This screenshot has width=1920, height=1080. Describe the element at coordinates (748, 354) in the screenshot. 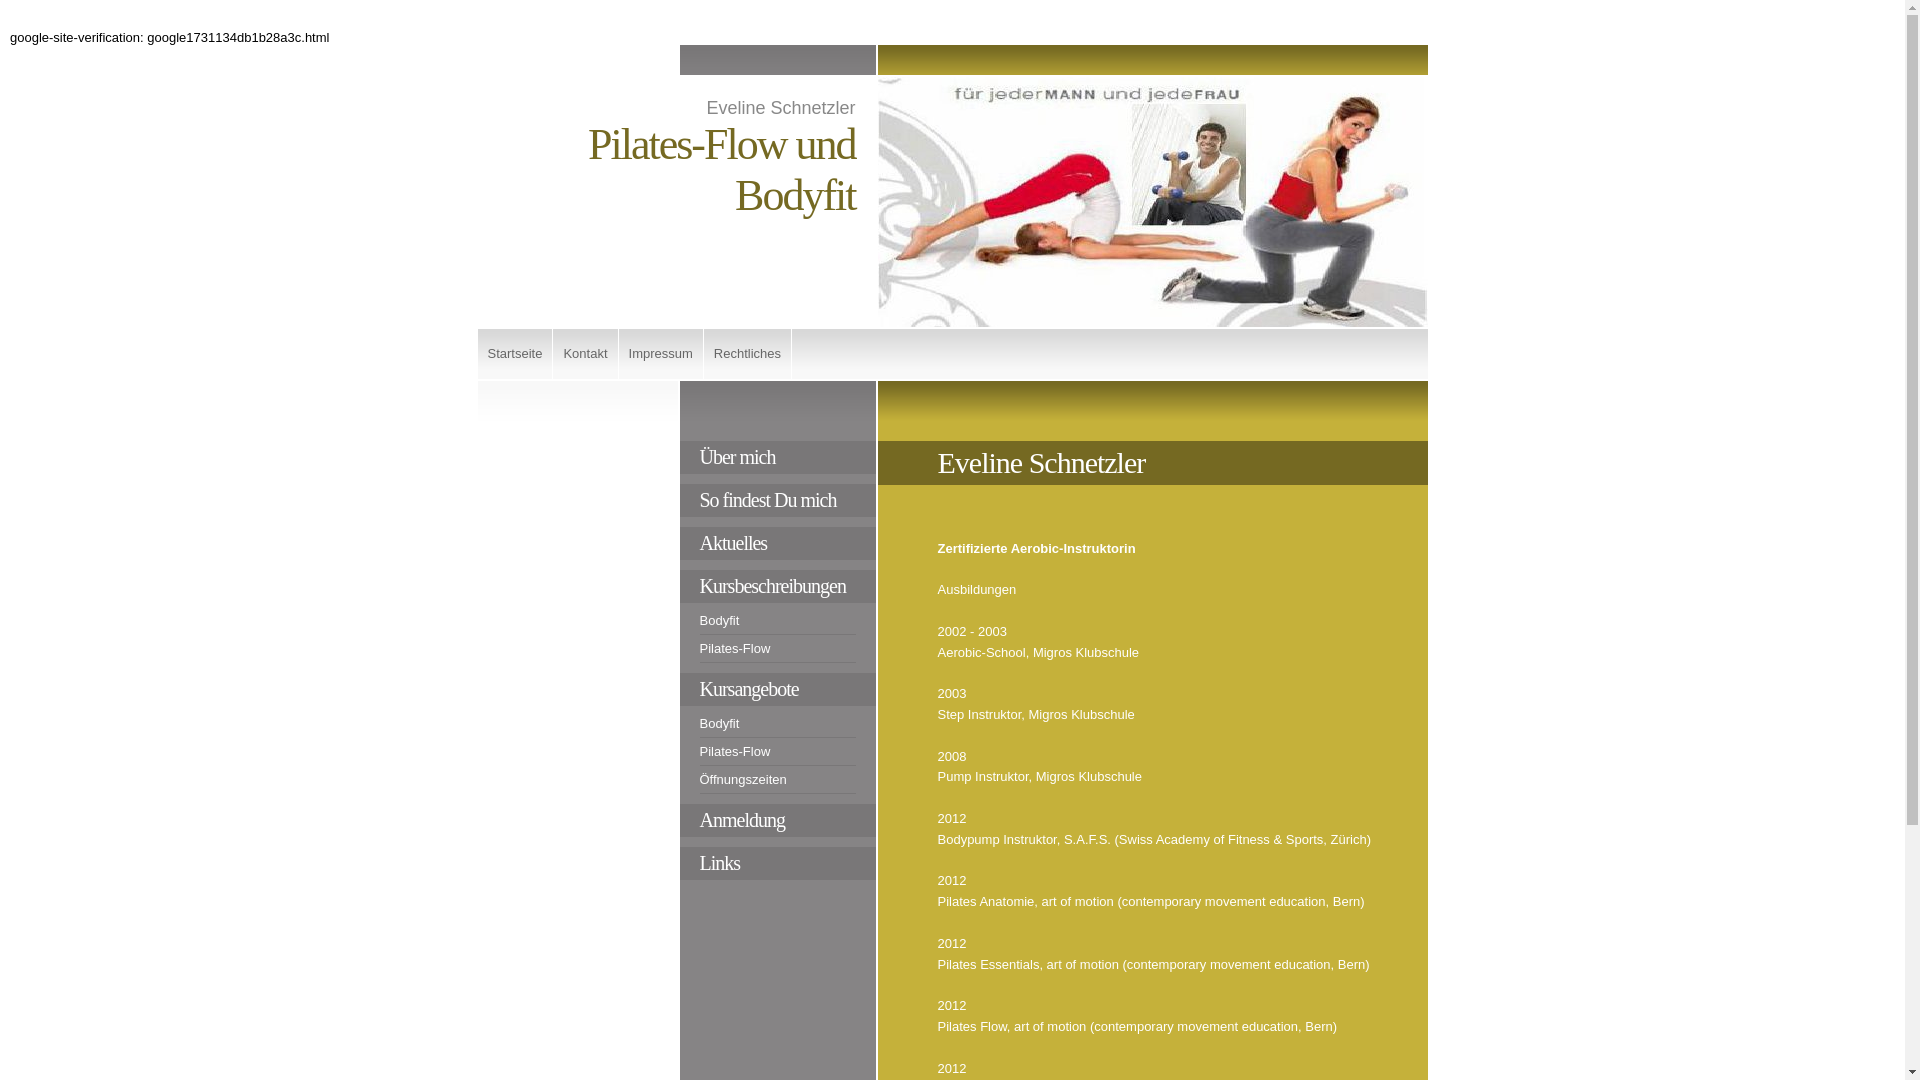

I see `Rechtliches` at that location.